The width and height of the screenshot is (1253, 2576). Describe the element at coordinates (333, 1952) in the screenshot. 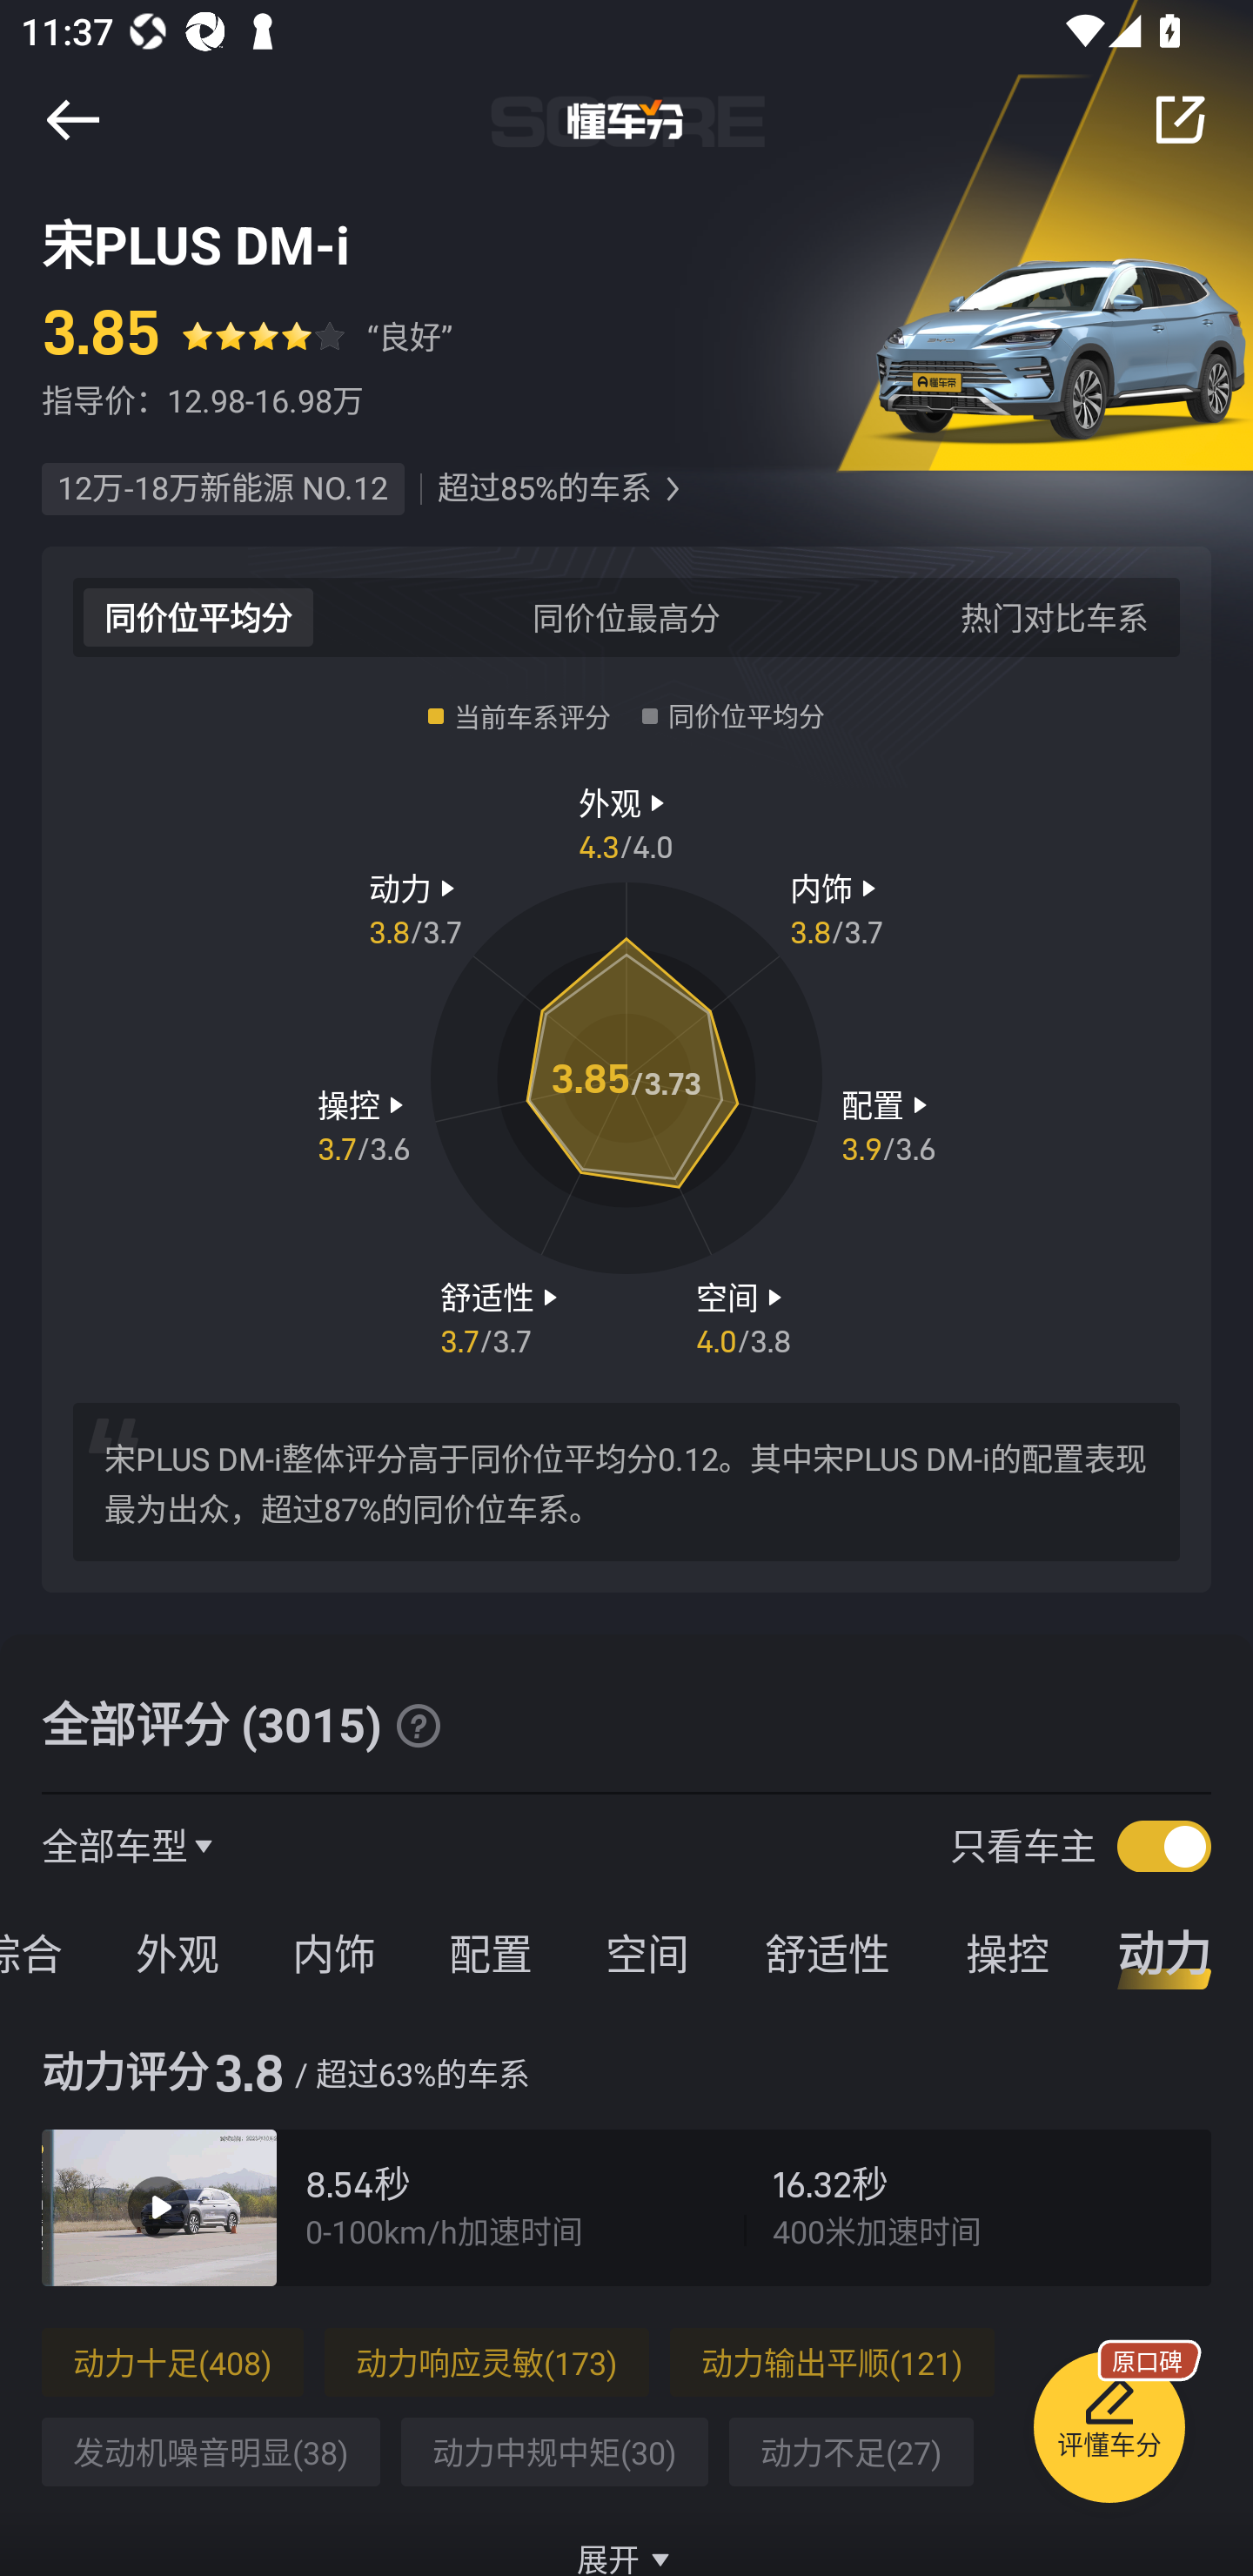

I see `内饰` at that location.